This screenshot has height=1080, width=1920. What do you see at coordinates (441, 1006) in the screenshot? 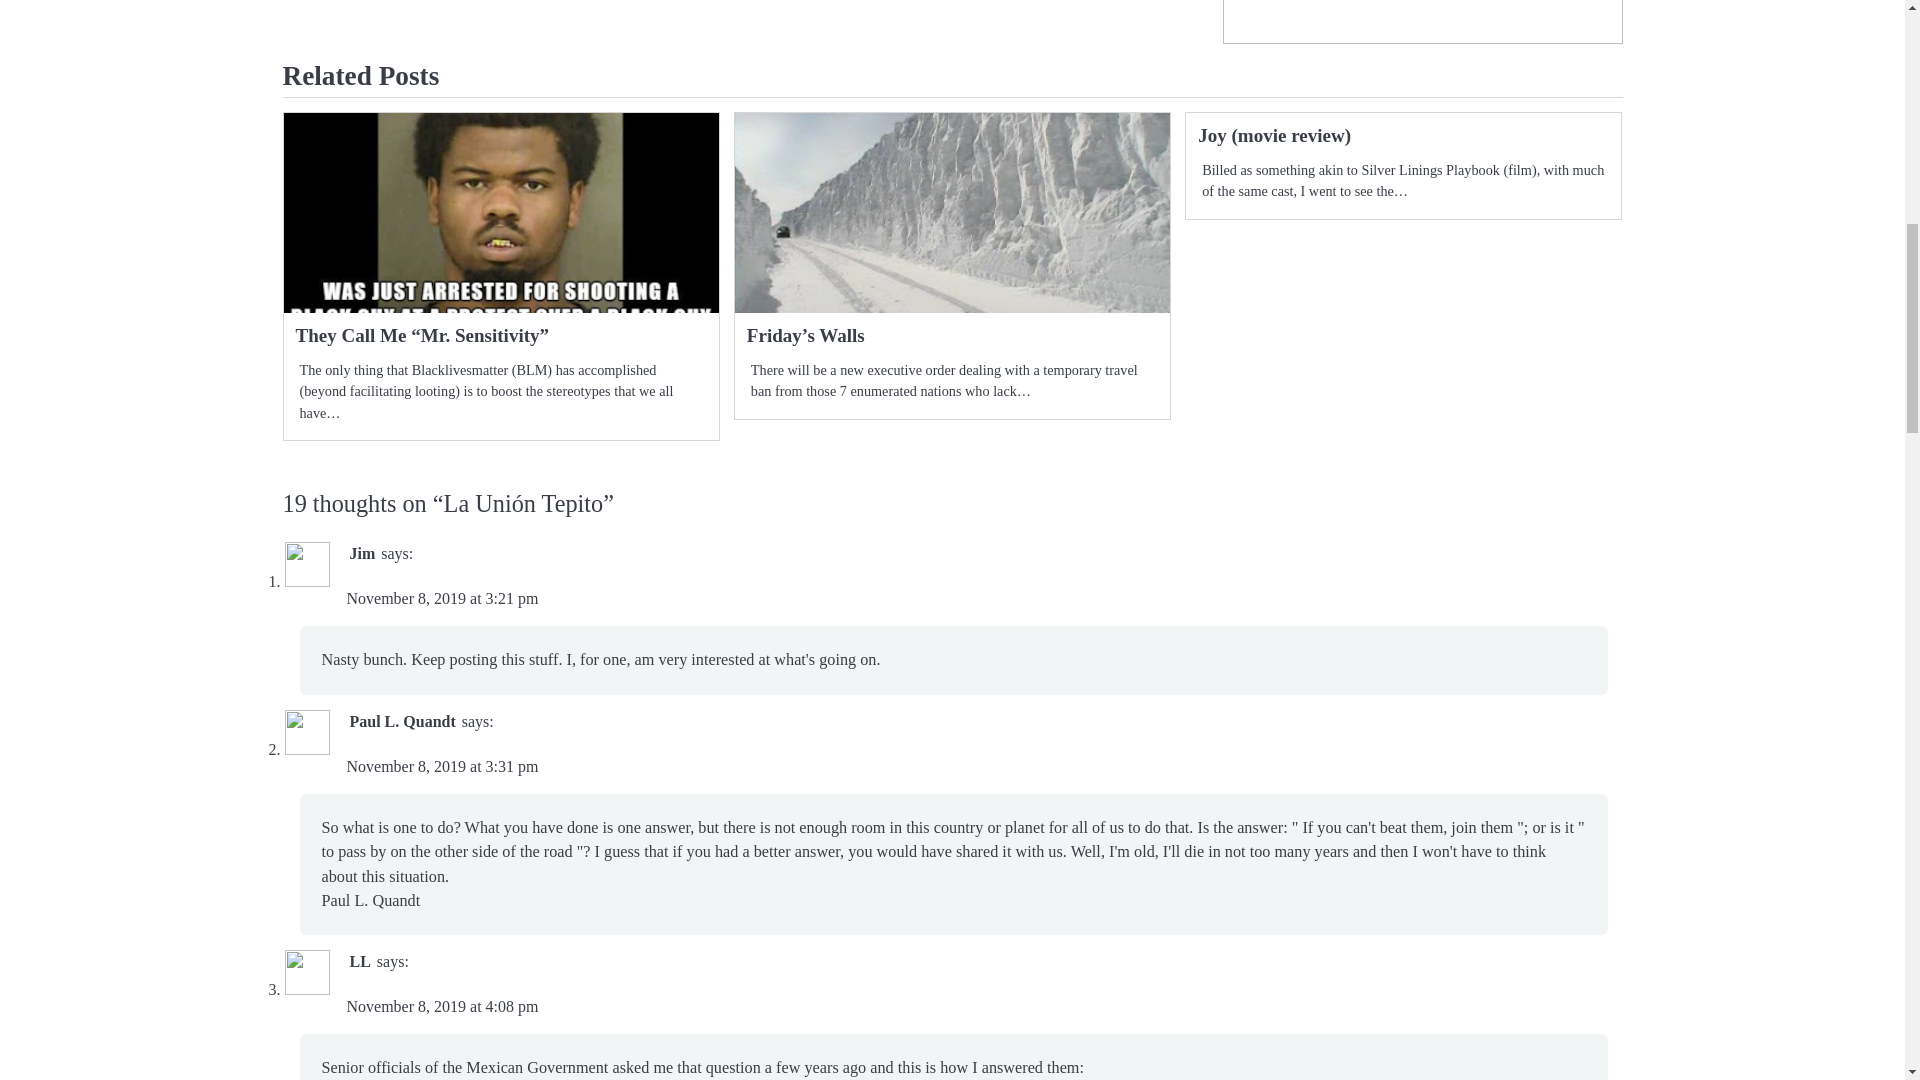
I see `November 8, 2019 at 4:08 pm` at bounding box center [441, 1006].